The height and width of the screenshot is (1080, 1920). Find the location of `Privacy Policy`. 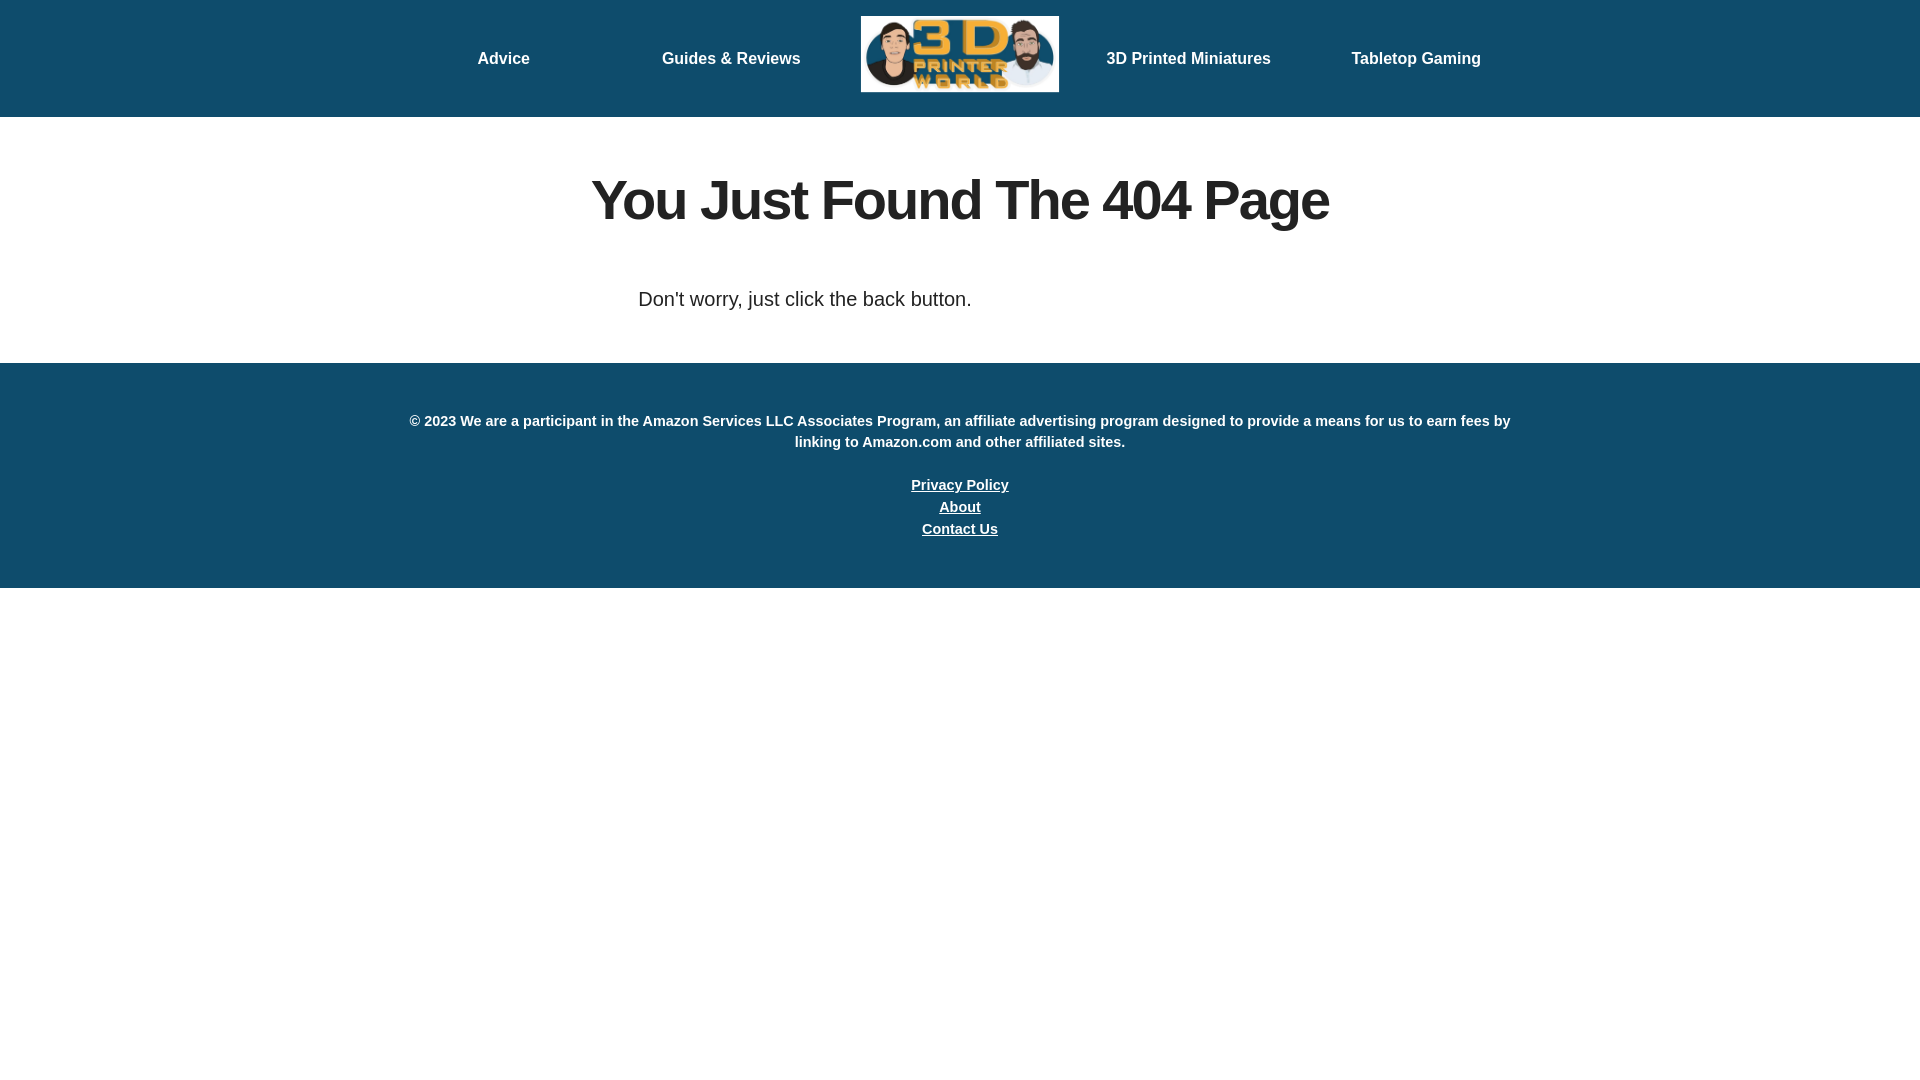

Privacy Policy is located at coordinates (960, 485).